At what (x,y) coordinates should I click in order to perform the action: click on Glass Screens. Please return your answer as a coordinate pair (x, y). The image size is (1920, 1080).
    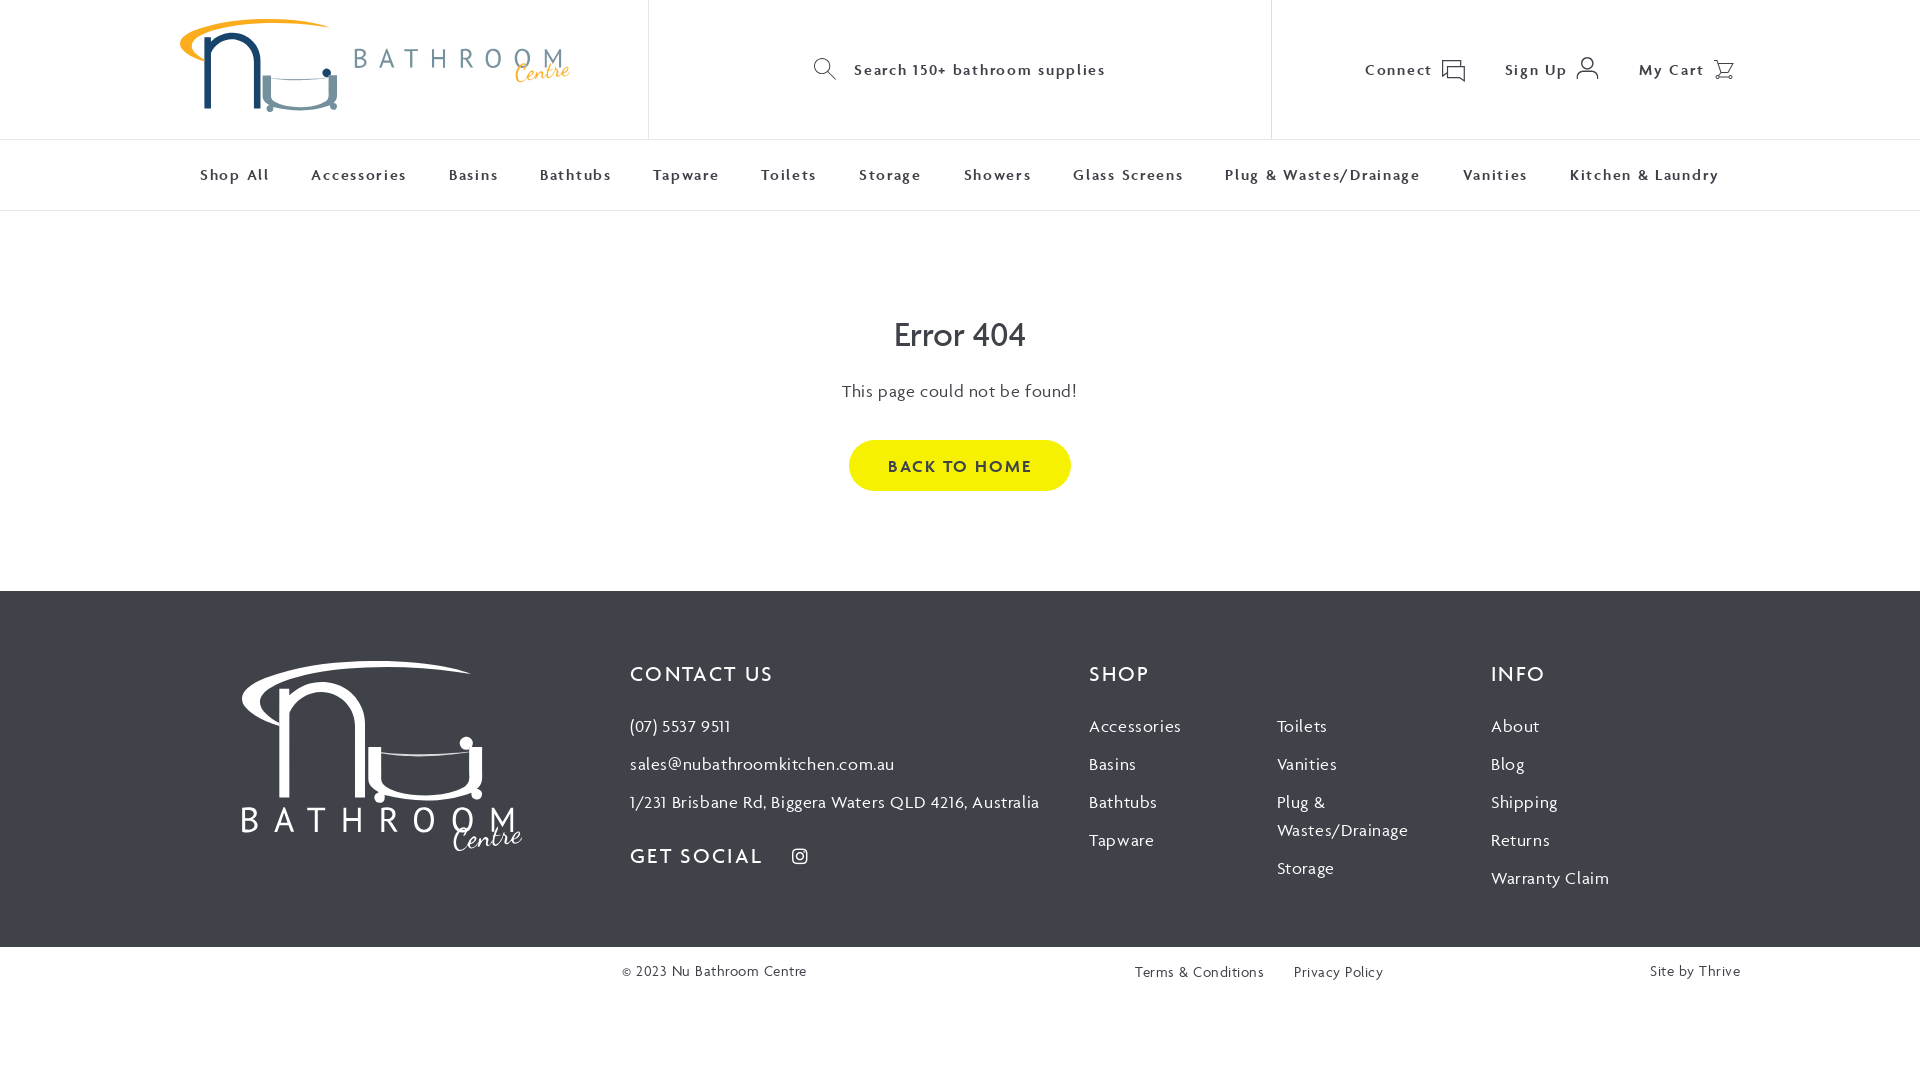
    Looking at the image, I should click on (1128, 175).